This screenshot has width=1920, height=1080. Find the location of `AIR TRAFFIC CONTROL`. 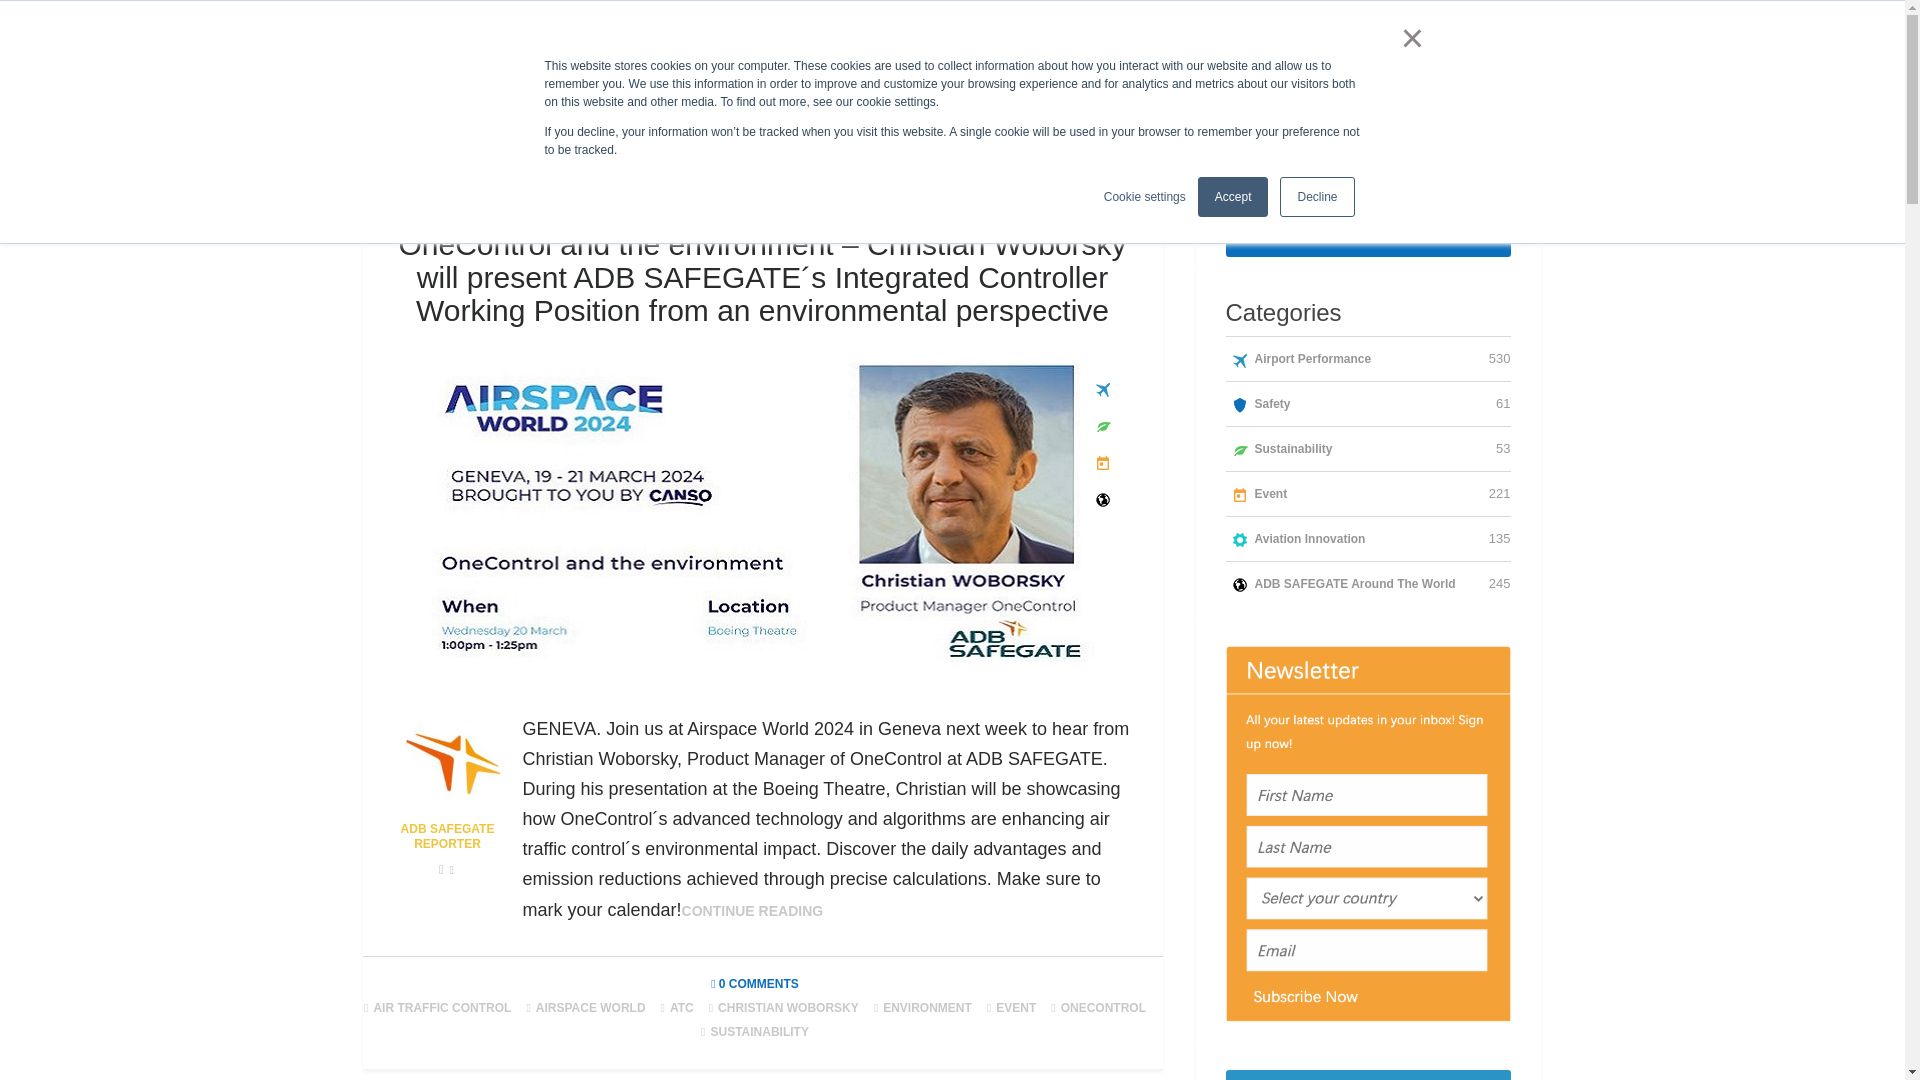

AIR TRAFFIC CONTROL is located at coordinates (447, 1008).